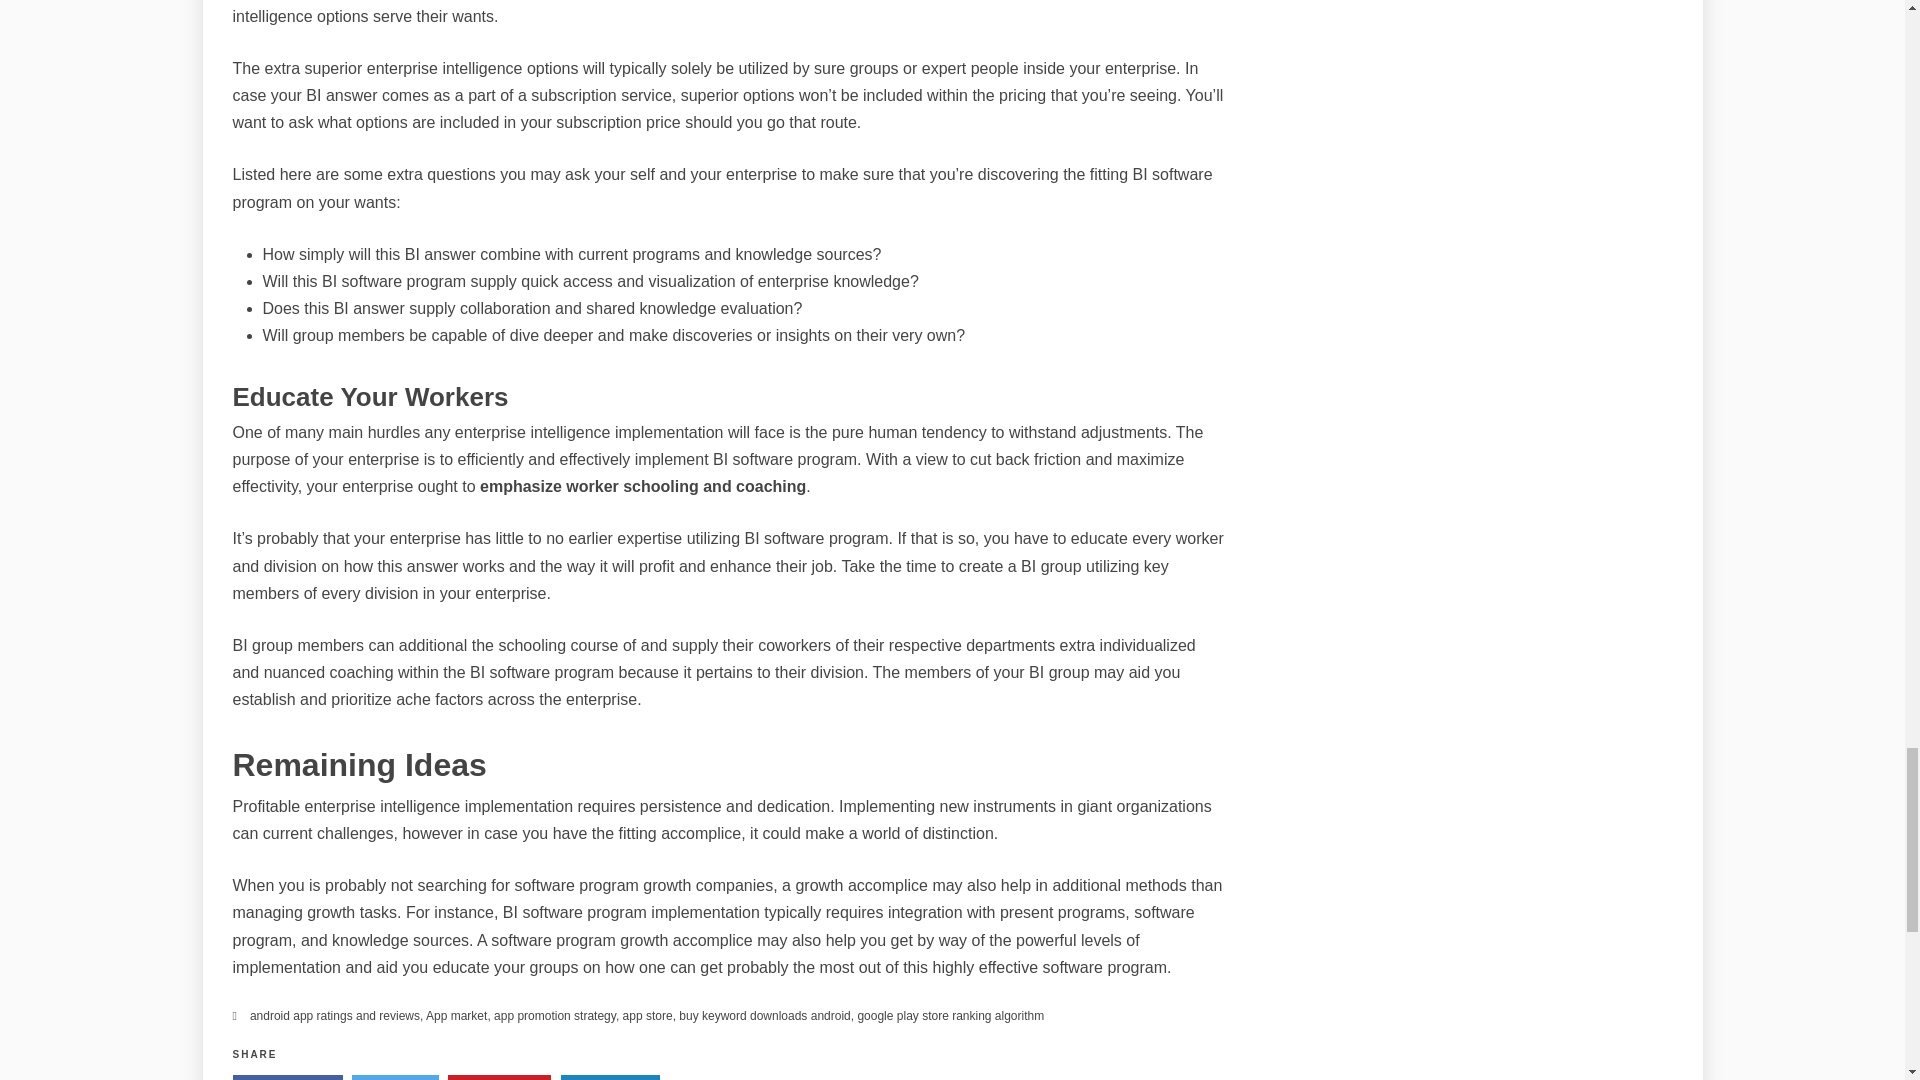  Describe the element at coordinates (286, 1077) in the screenshot. I see `Facebook` at that location.